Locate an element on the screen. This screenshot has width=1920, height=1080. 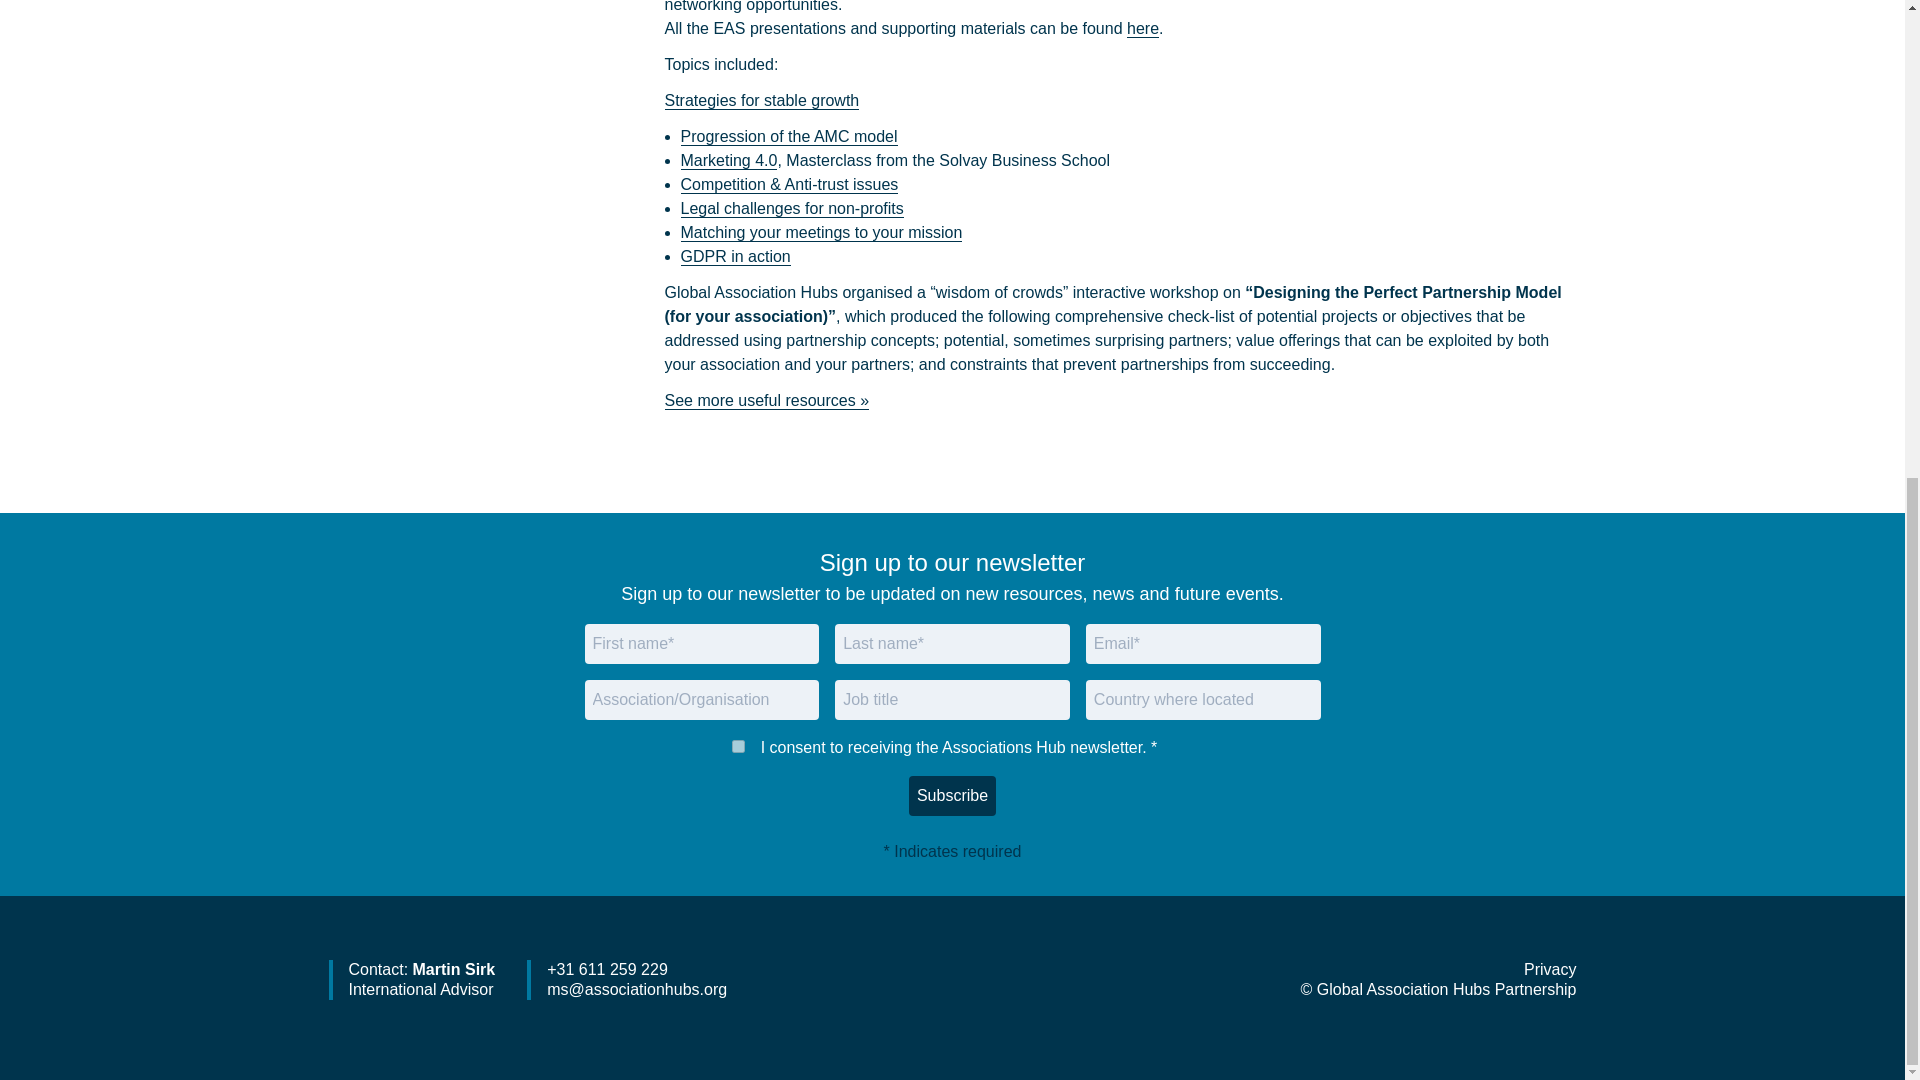
Legal challenges for non-profits is located at coordinates (790, 208).